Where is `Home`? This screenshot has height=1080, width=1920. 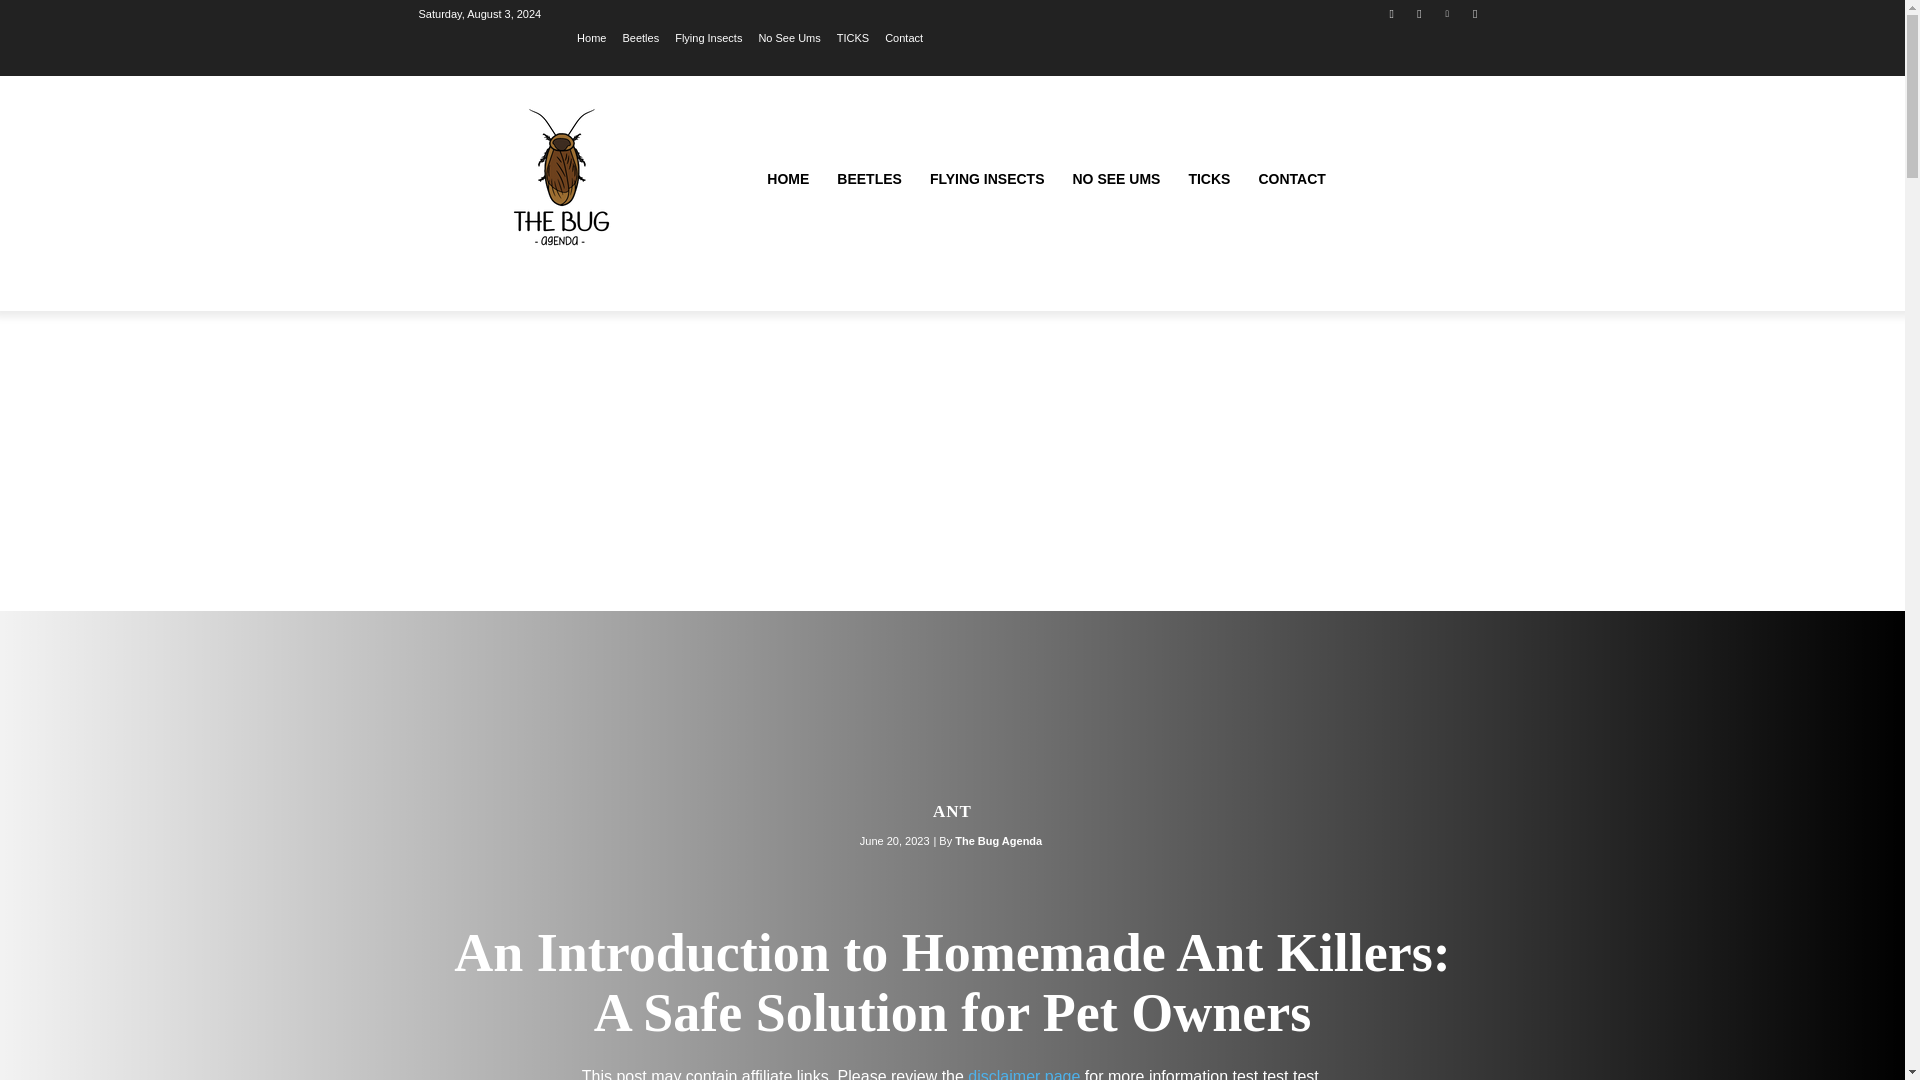 Home is located at coordinates (592, 37).